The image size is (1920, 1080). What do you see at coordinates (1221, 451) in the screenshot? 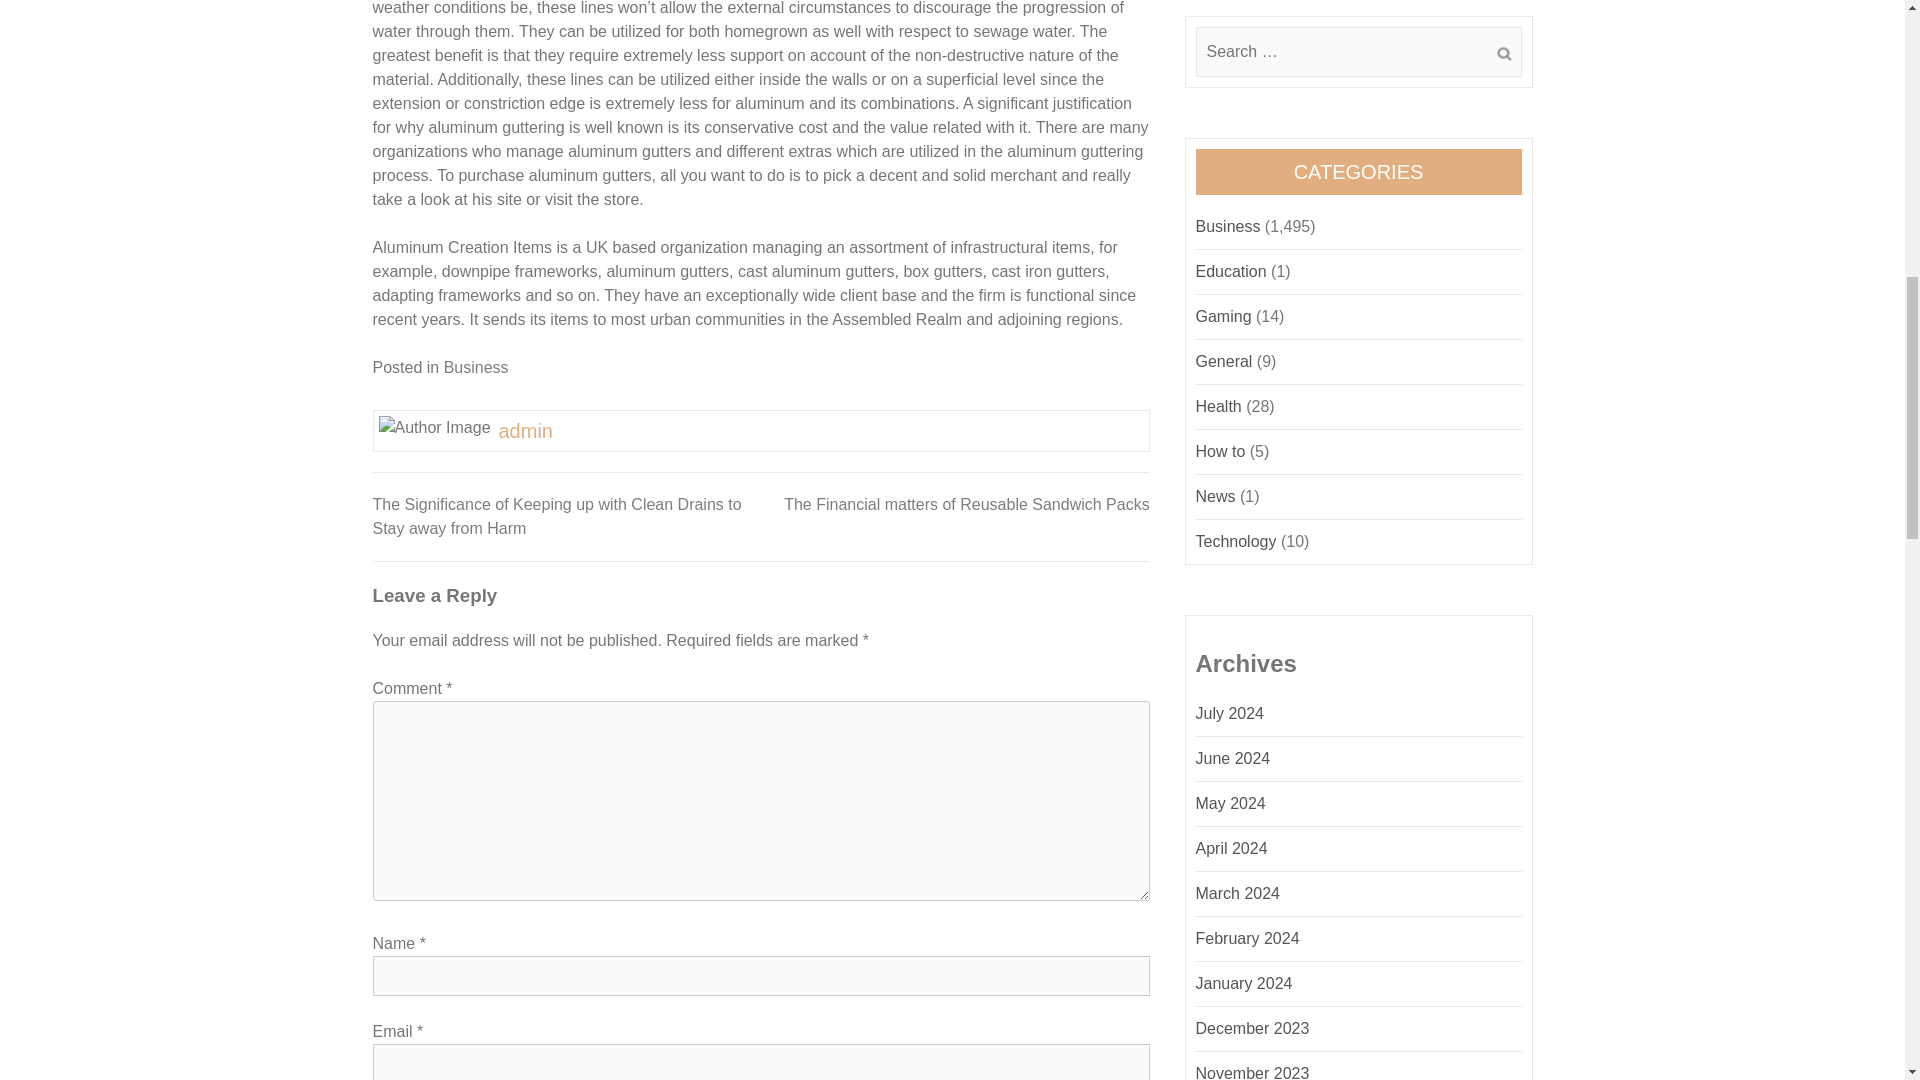
I see `How to` at bounding box center [1221, 451].